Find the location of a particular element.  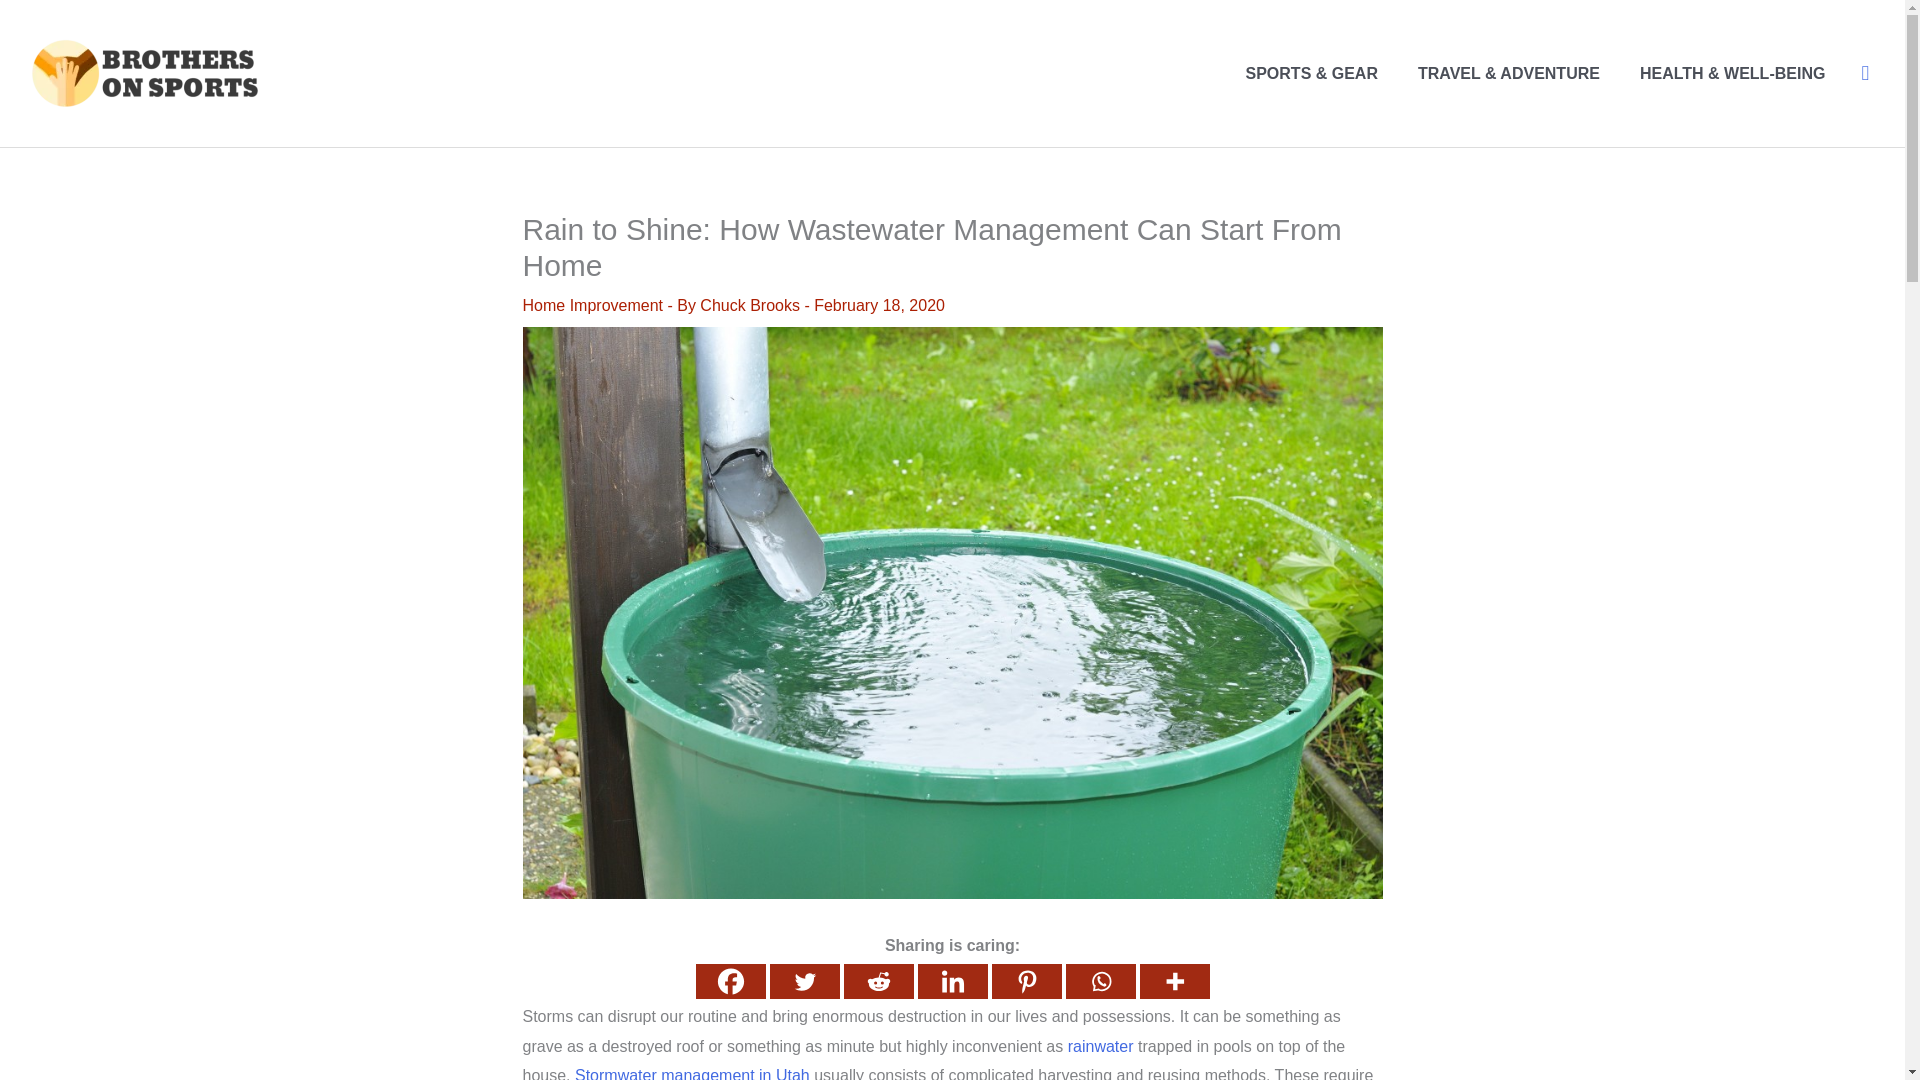

Stormwater management in Utah is located at coordinates (692, 1074).